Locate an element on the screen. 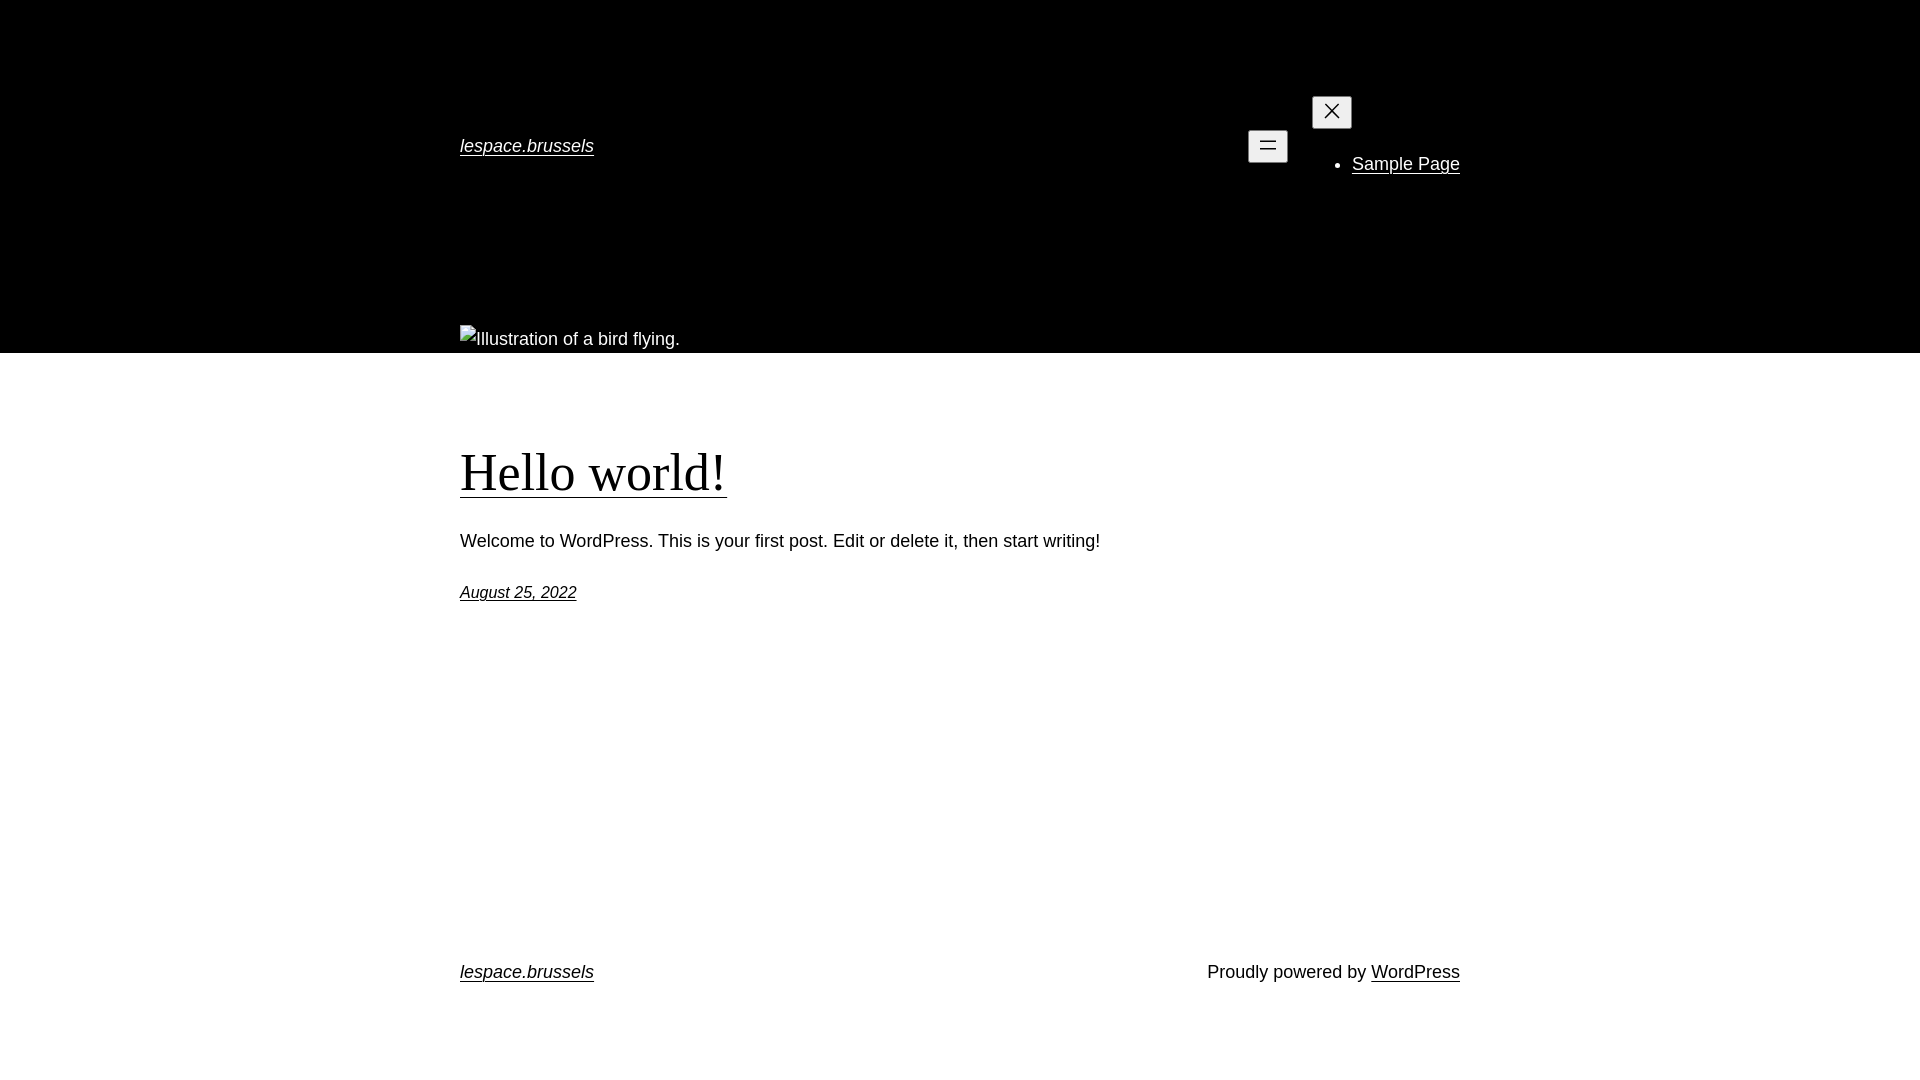  August 25, 2022 is located at coordinates (518, 592).